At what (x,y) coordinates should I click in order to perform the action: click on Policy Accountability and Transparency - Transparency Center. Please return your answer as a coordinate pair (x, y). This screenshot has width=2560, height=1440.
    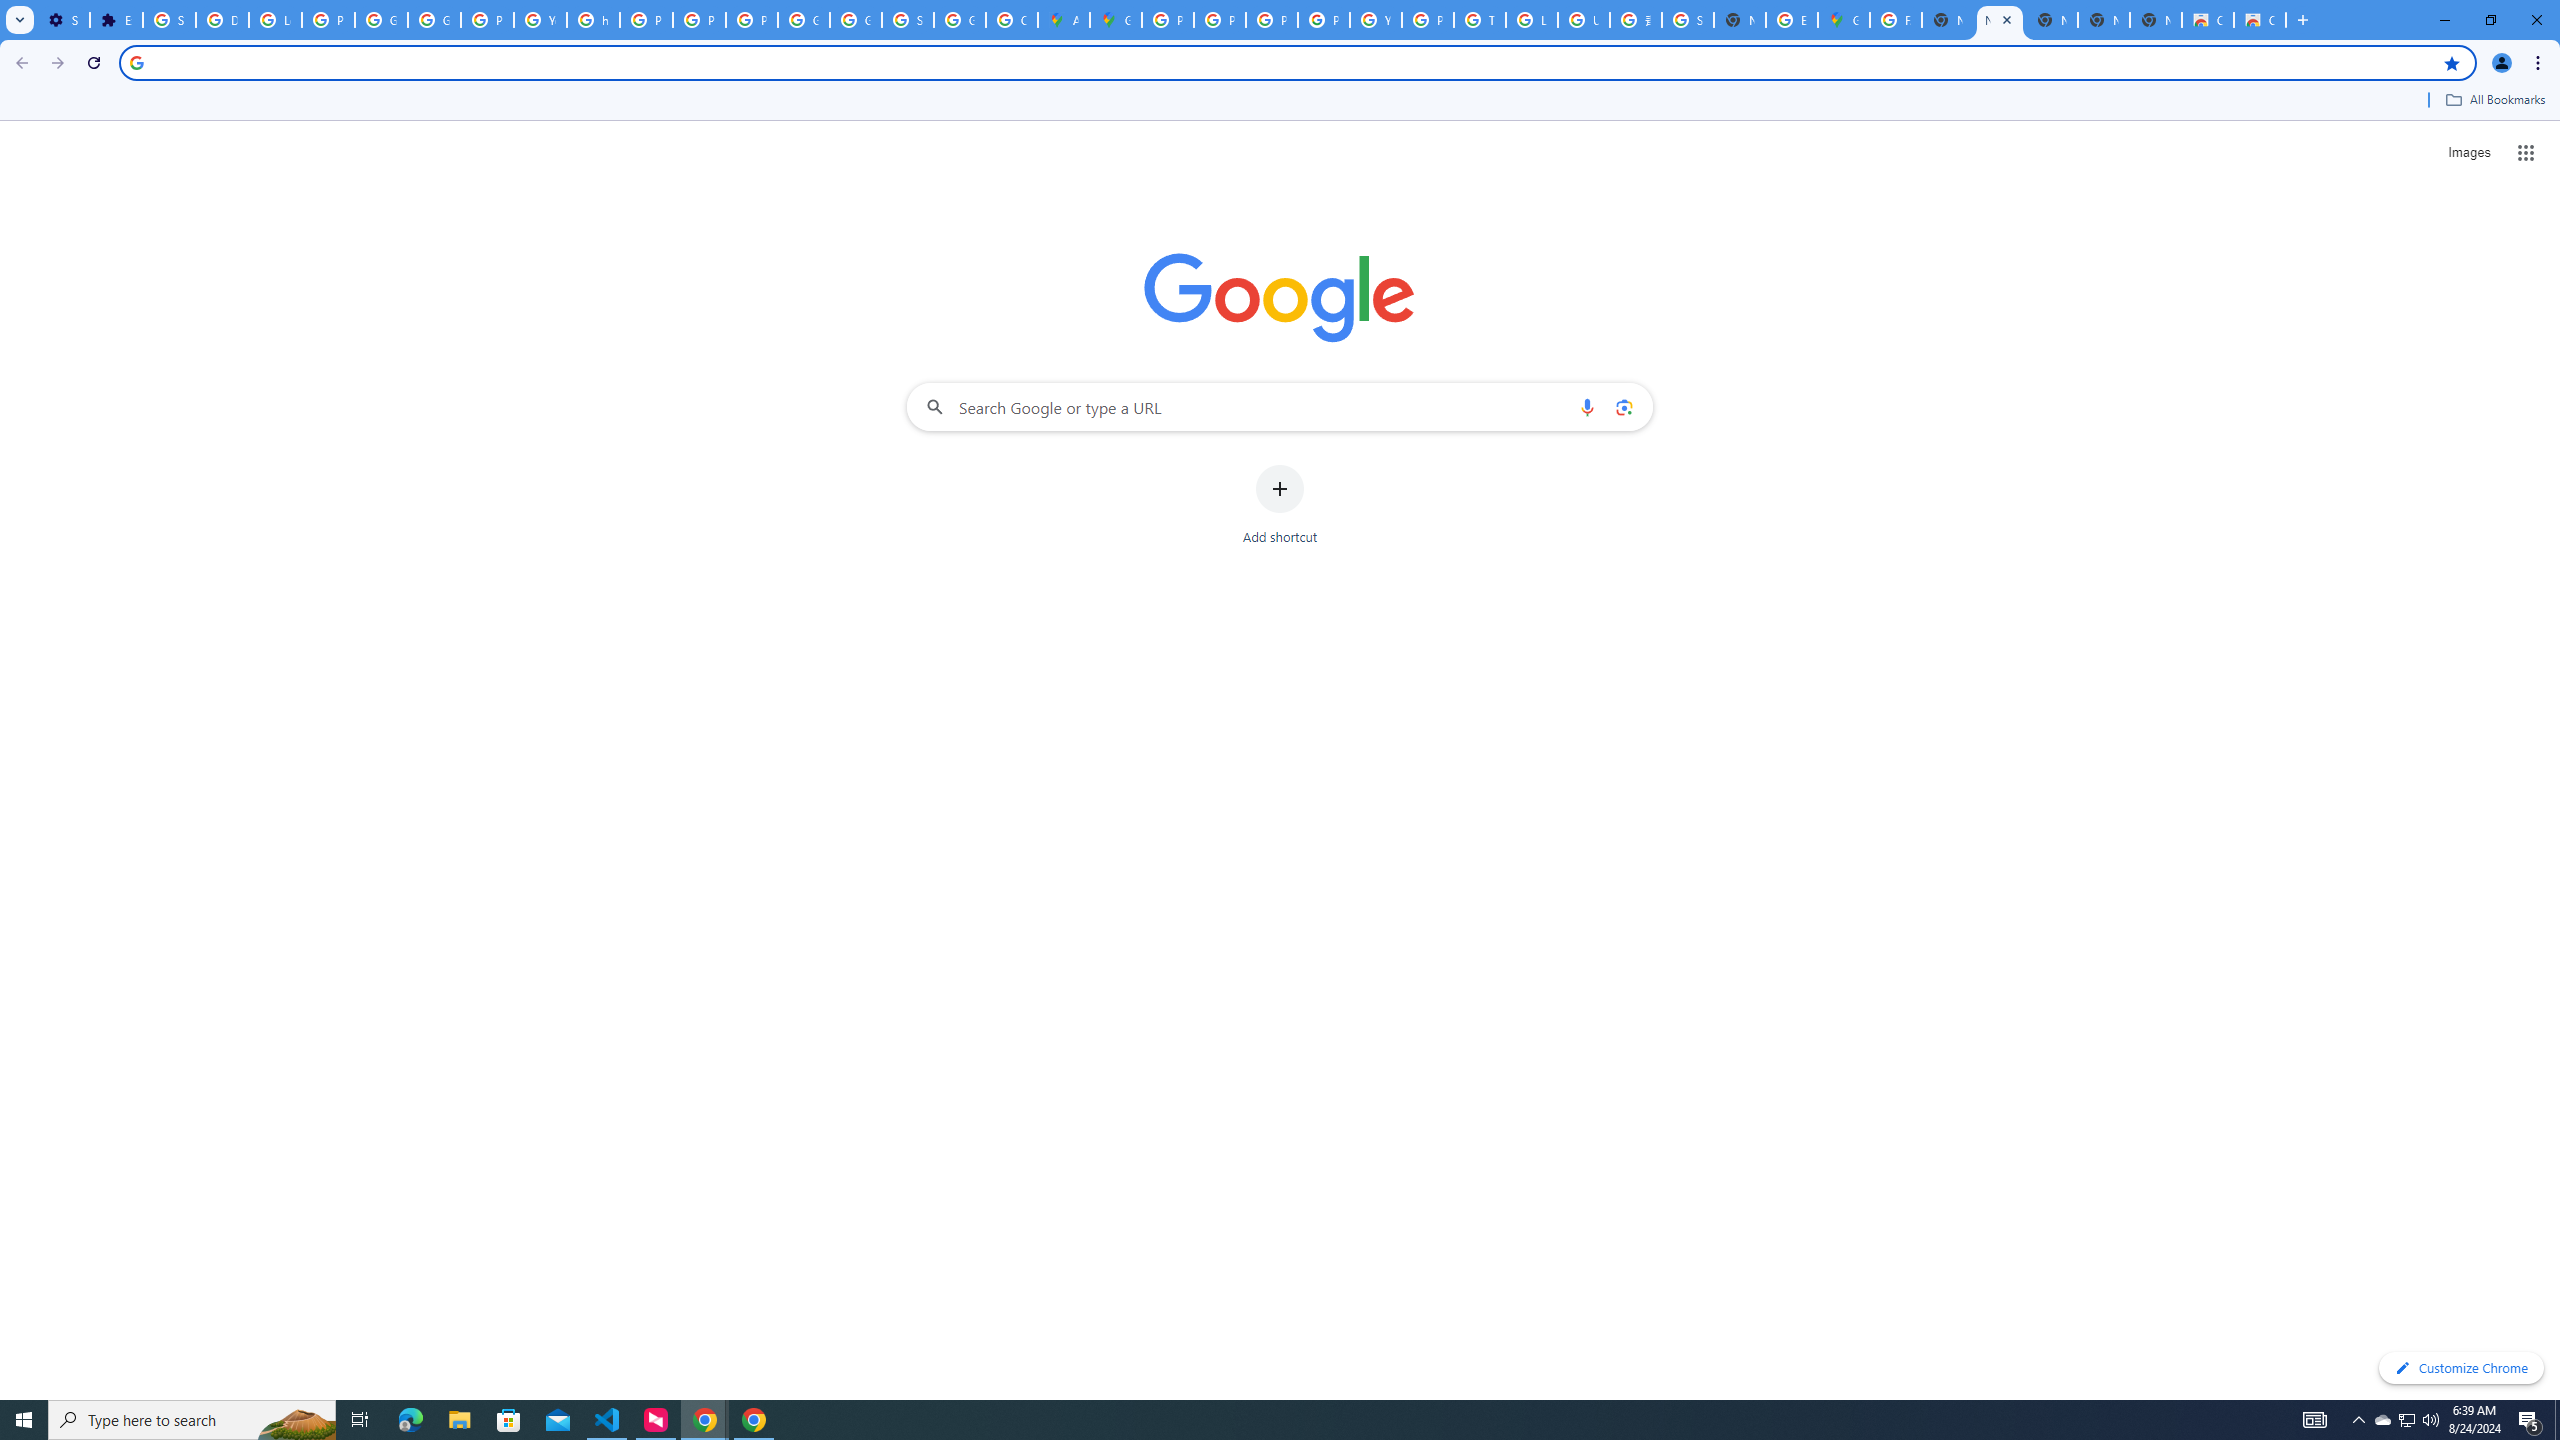
    Looking at the image, I should click on (1168, 20).